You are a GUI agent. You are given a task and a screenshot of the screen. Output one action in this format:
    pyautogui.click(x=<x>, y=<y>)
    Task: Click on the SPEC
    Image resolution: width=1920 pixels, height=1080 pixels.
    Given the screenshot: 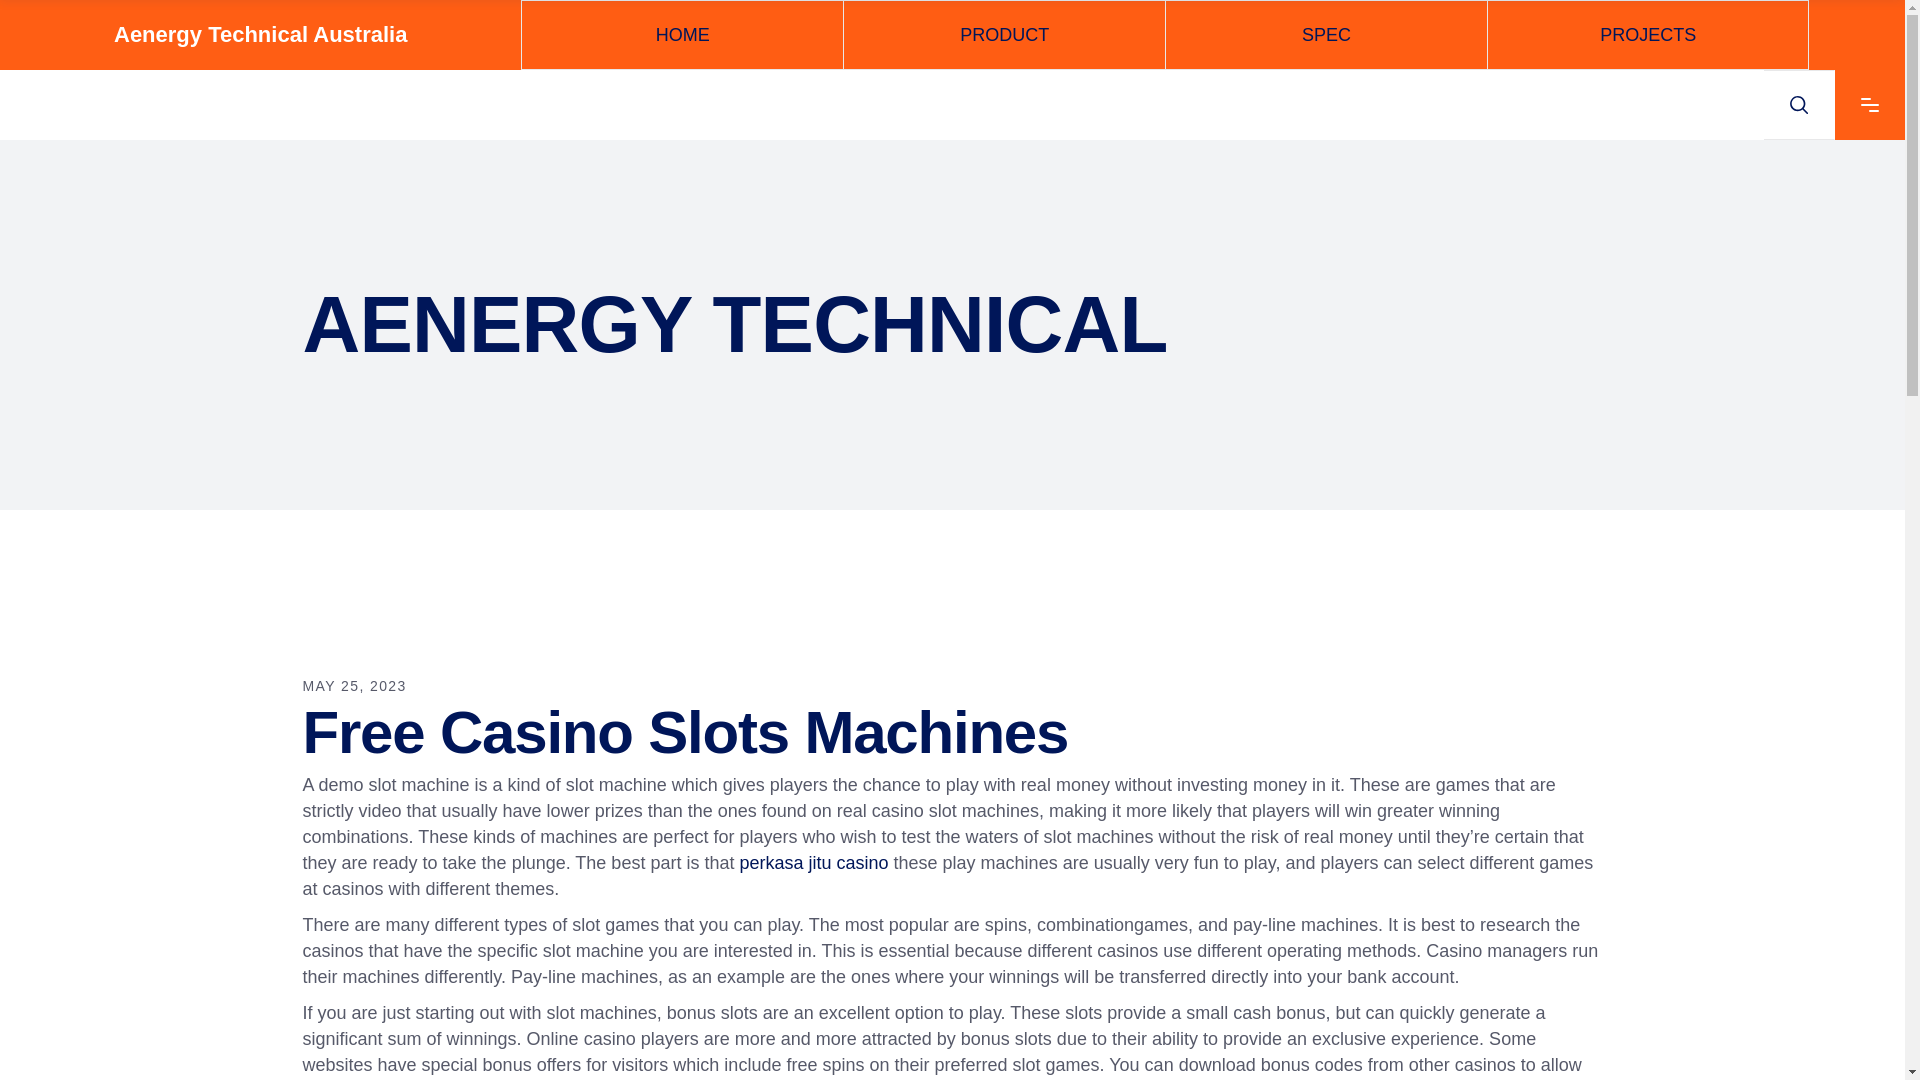 What is the action you would take?
    pyautogui.click(x=1326, y=35)
    